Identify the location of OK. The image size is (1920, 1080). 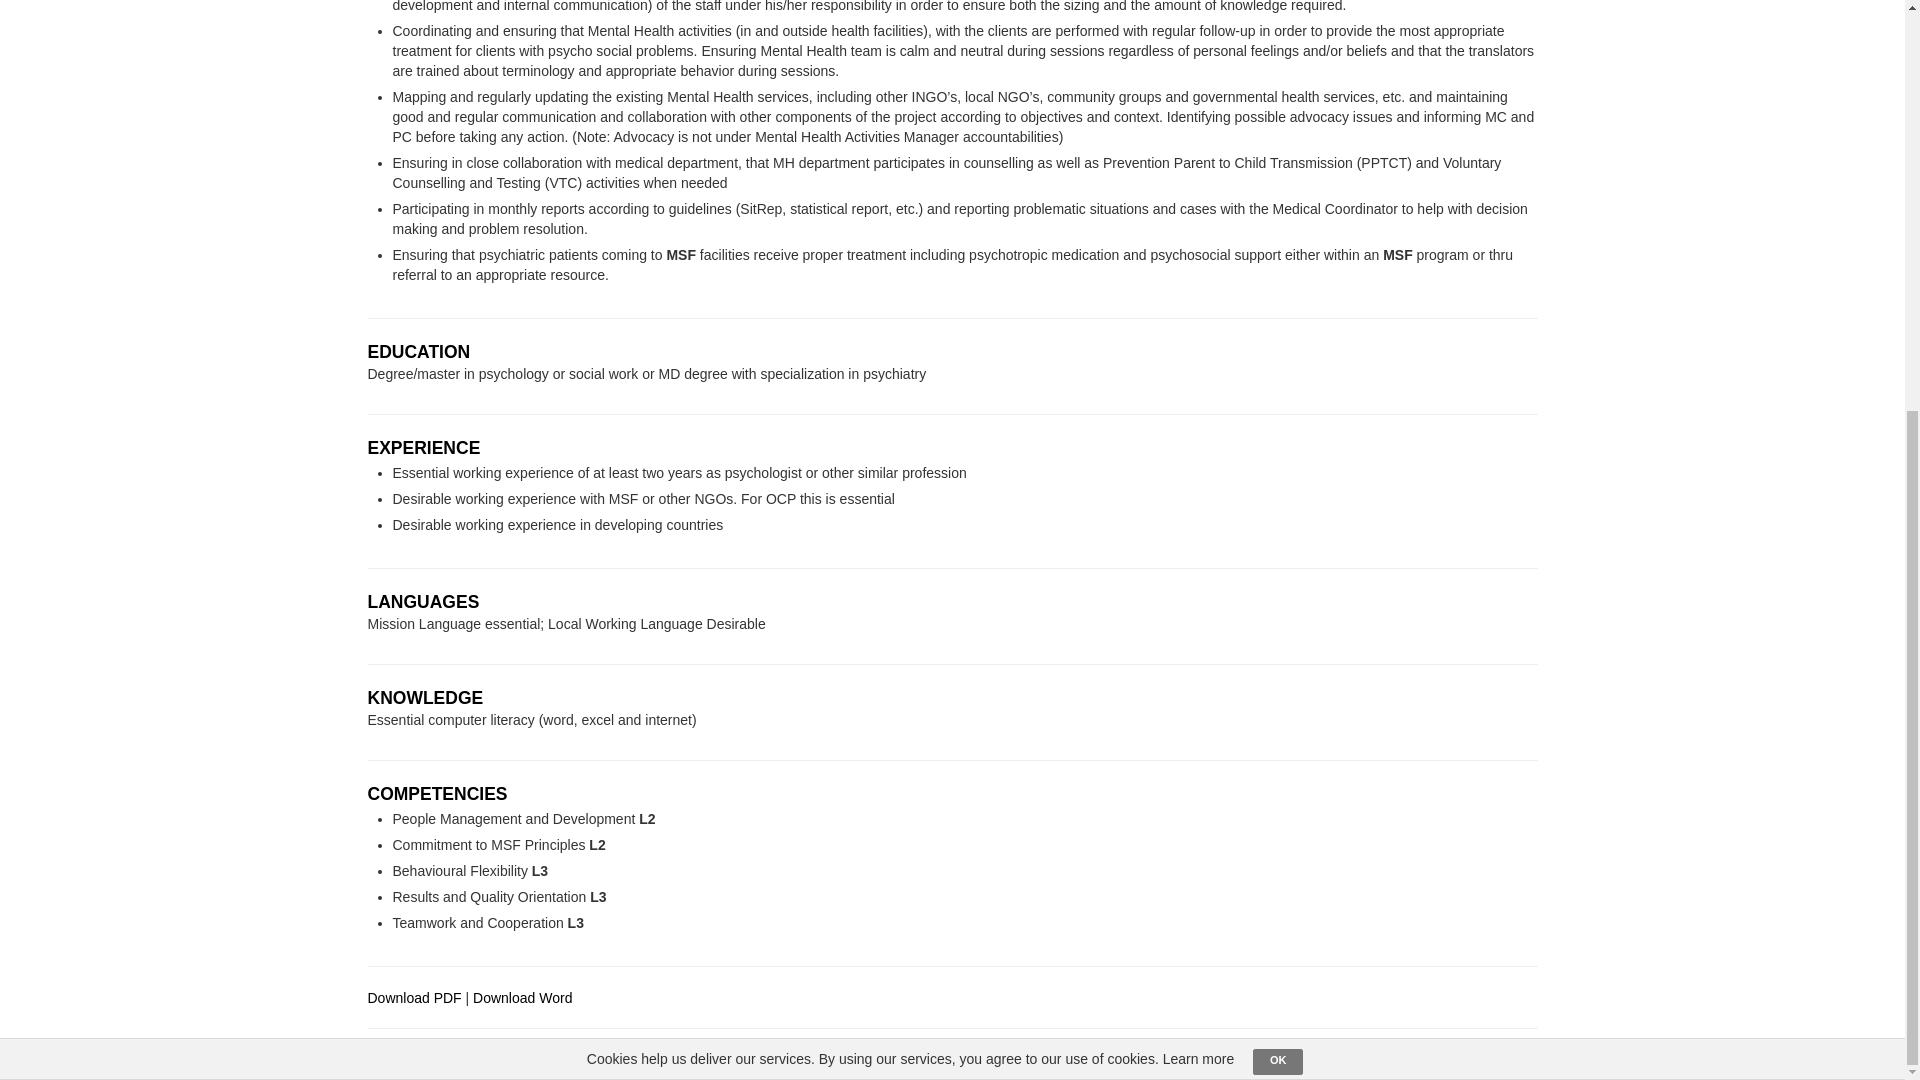
(1278, 408).